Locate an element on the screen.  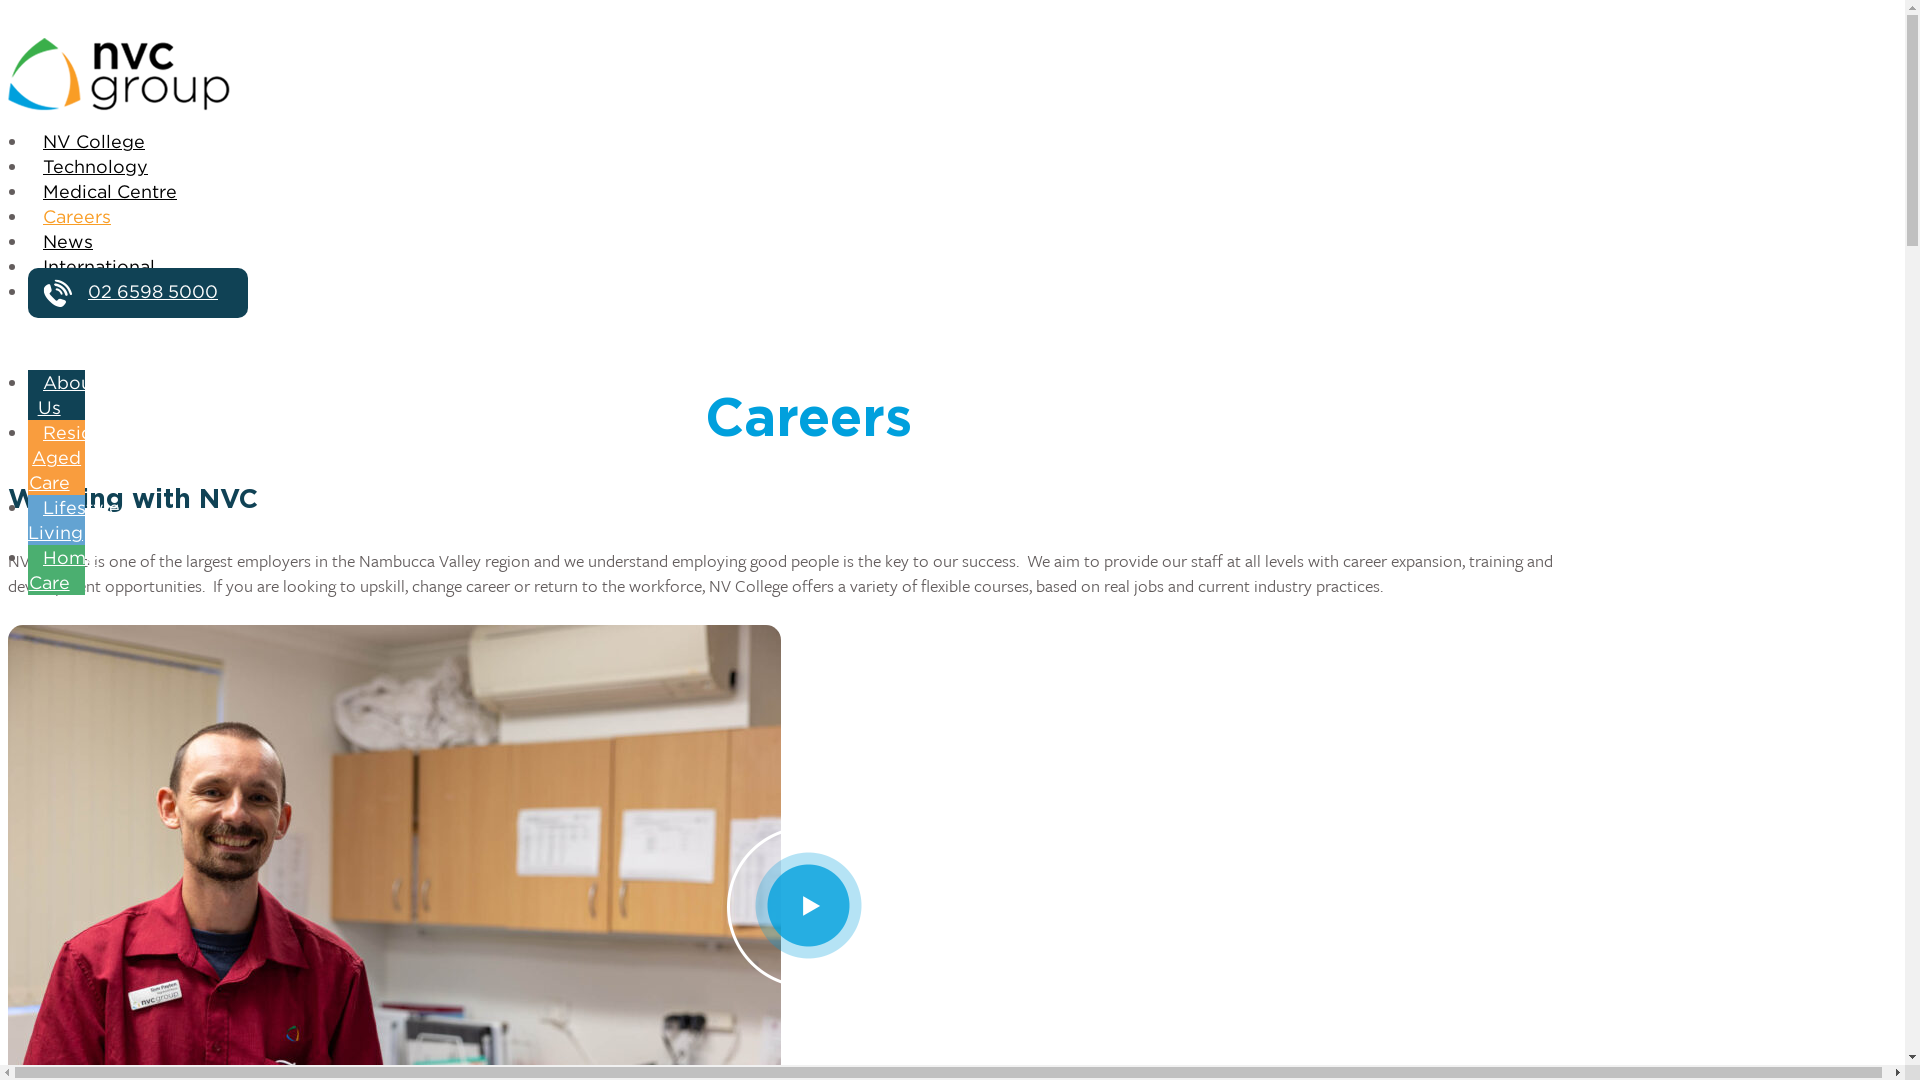
Medical Centre is located at coordinates (110, 193).